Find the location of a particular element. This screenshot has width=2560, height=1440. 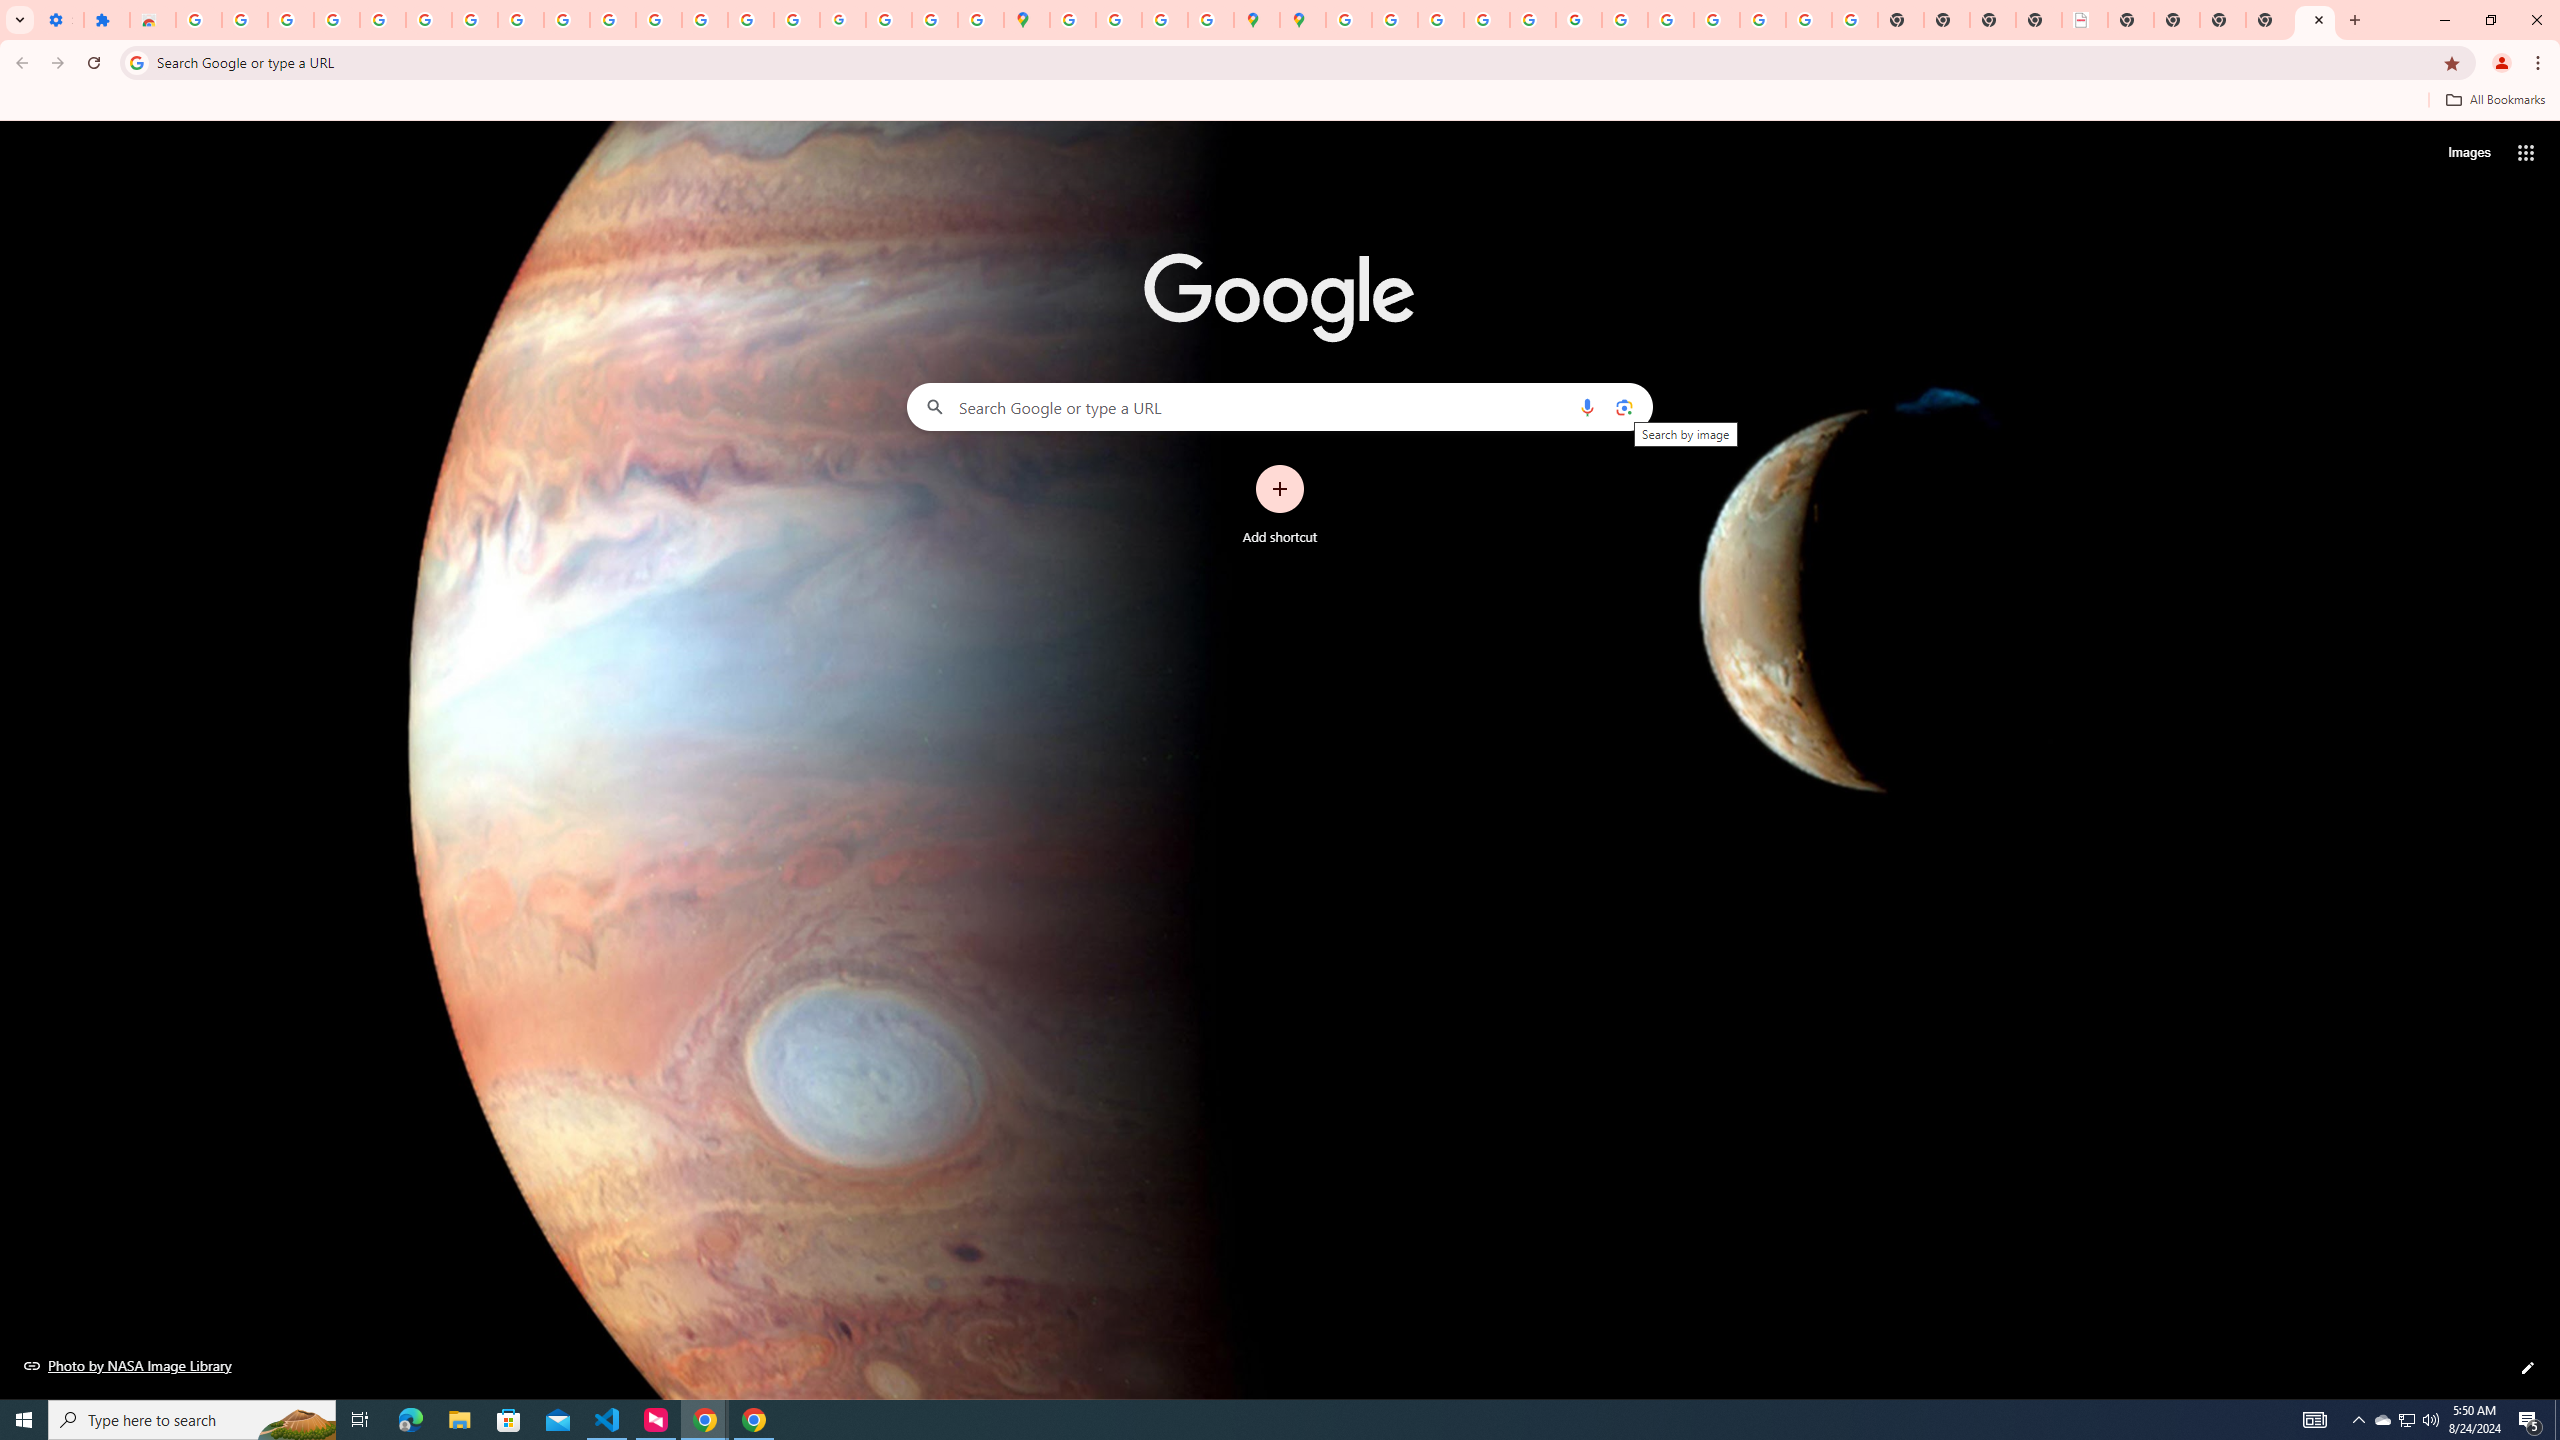

Bookmarks is located at coordinates (1280, 102).